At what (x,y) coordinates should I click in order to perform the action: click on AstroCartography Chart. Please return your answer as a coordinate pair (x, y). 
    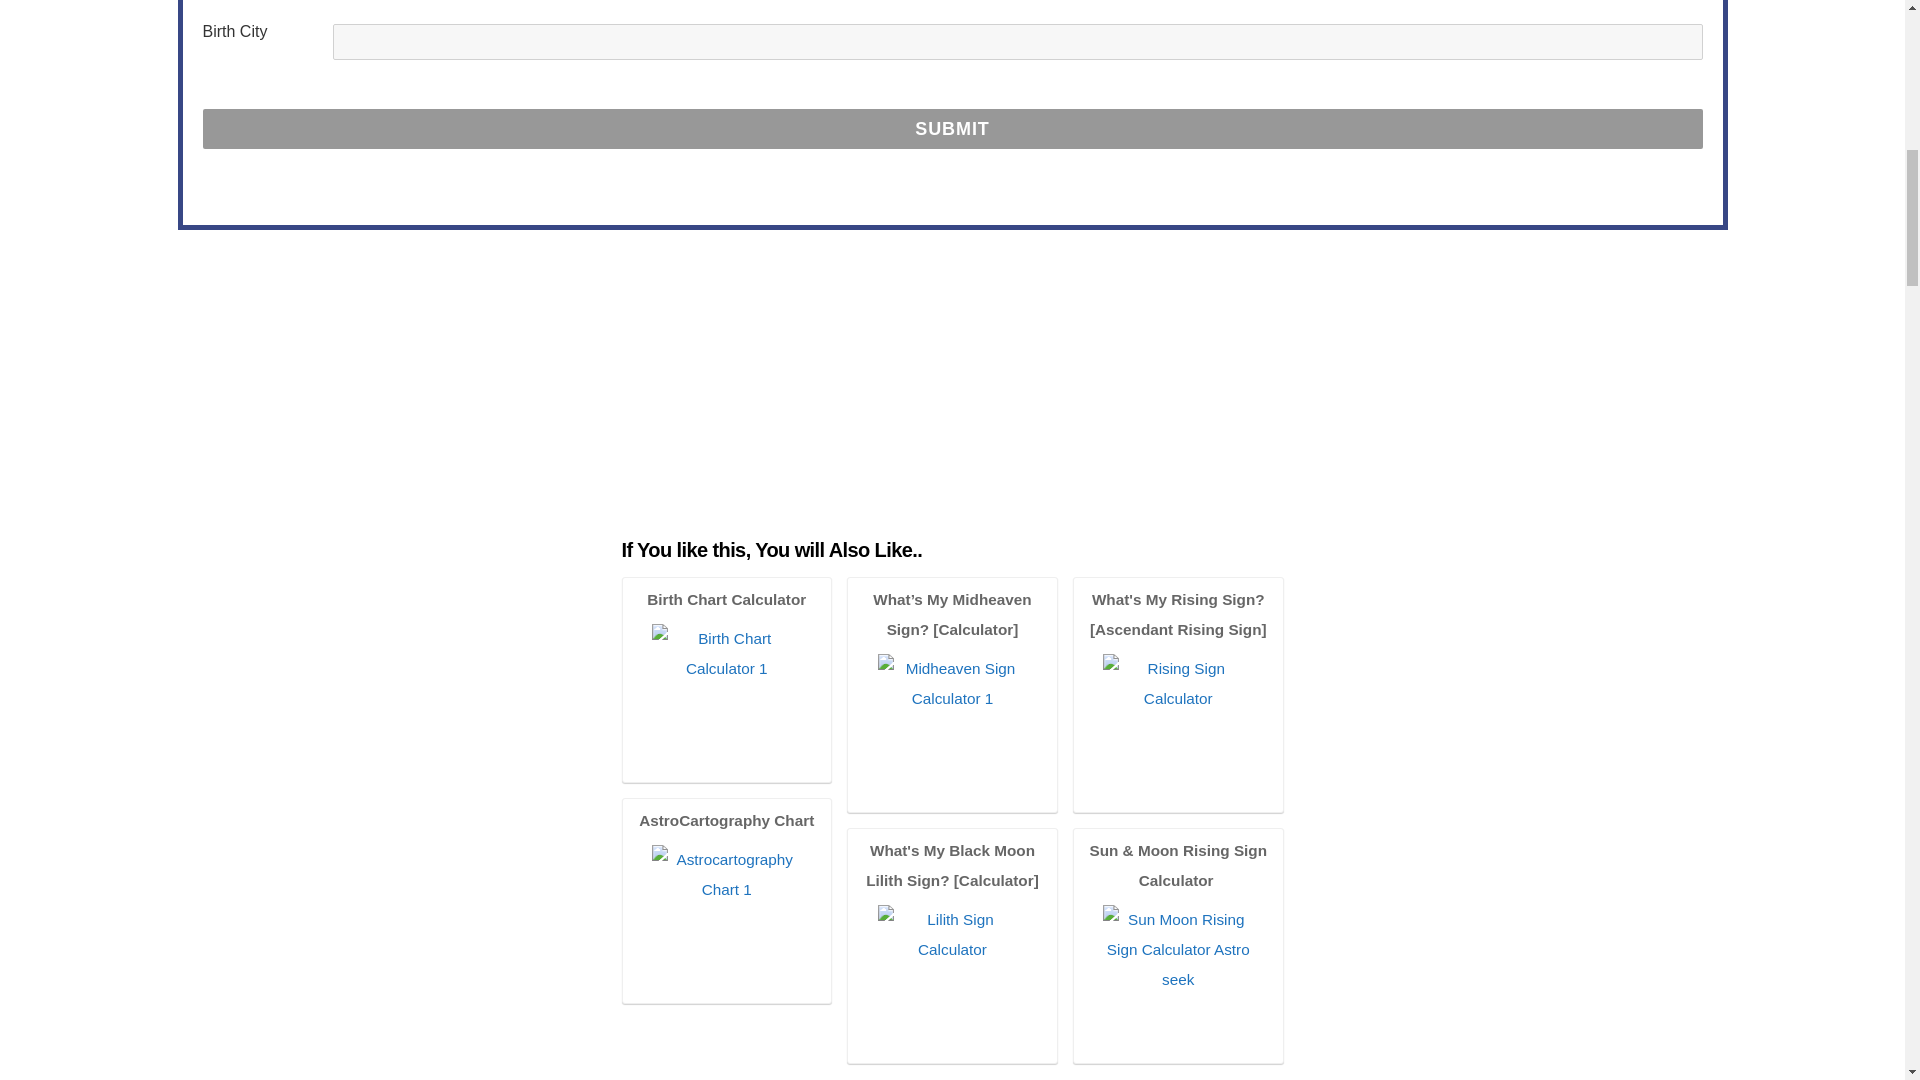
    Looking at the image, I should click on (726, 920).